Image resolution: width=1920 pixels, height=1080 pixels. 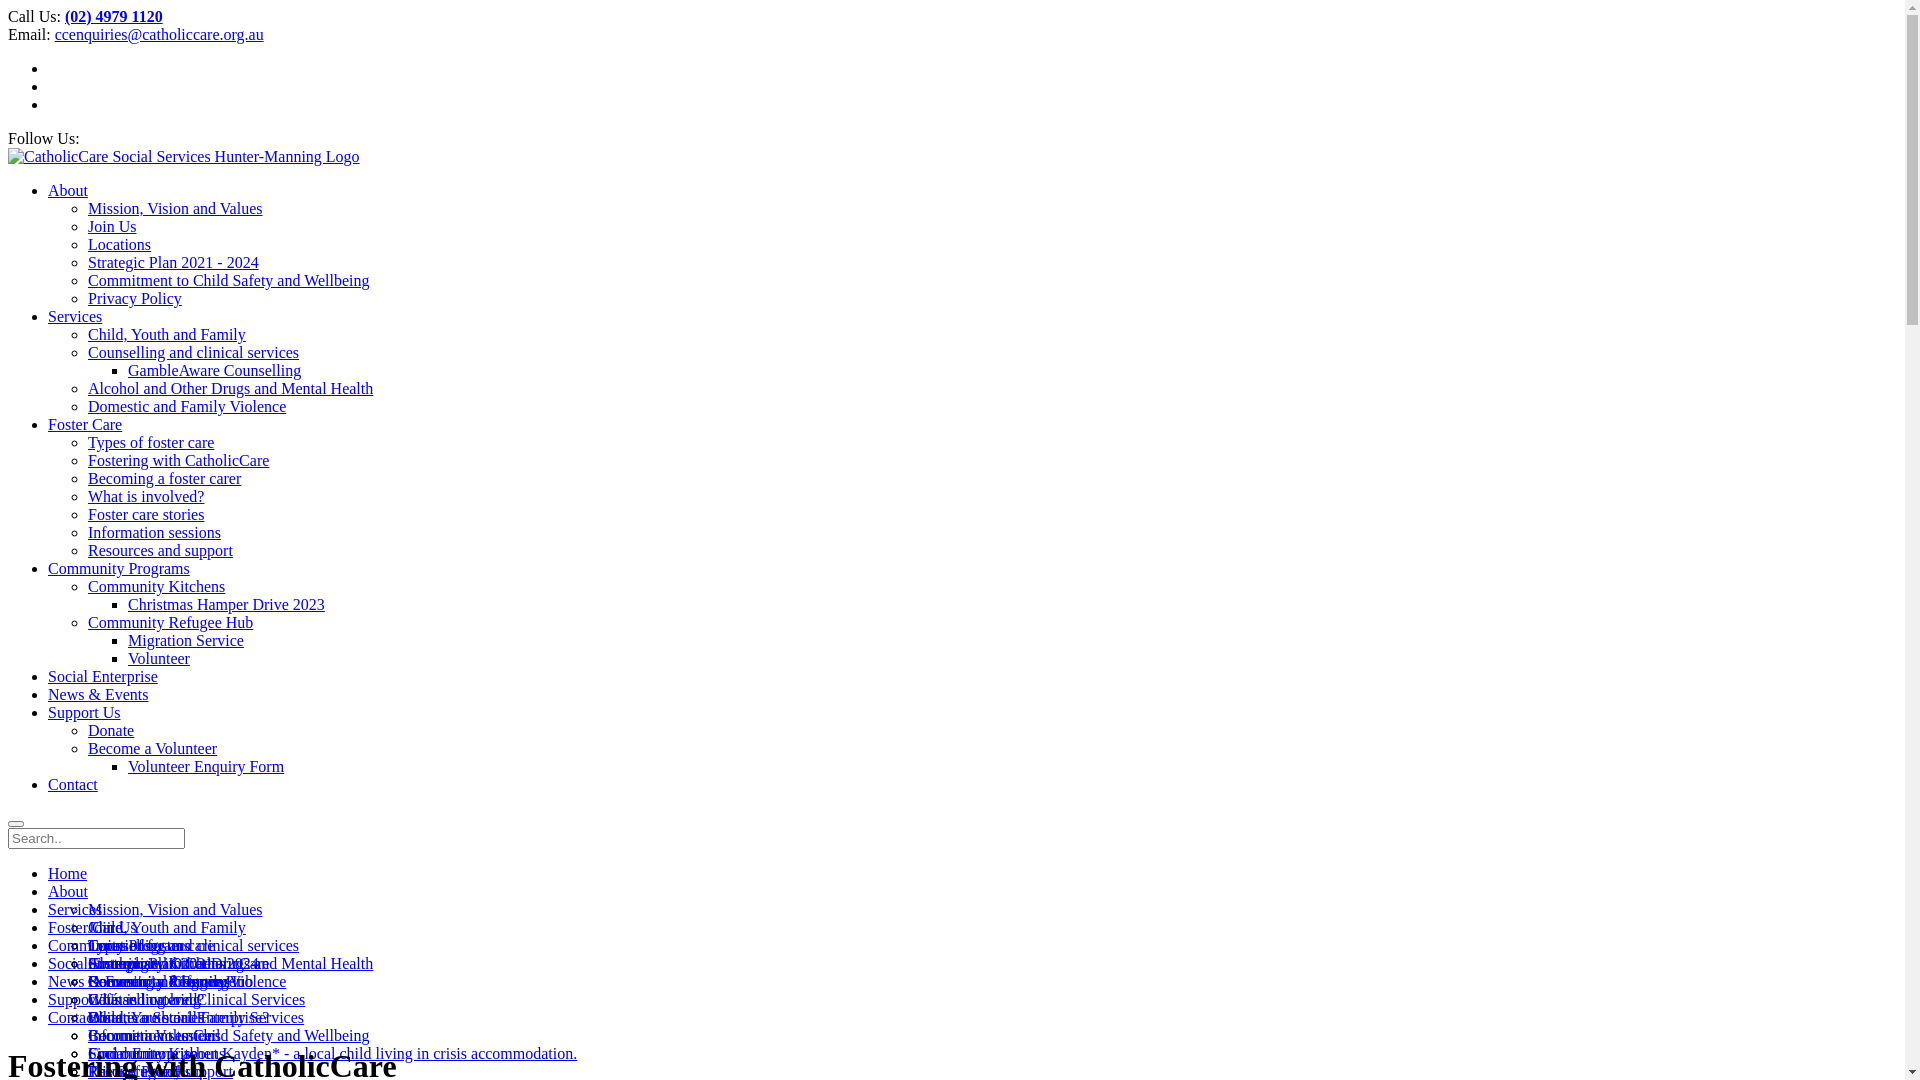 What do you see at coordinates (103, 964) in the screenshot?
I see `Social Enterprise` at bounding box center [103, 964].